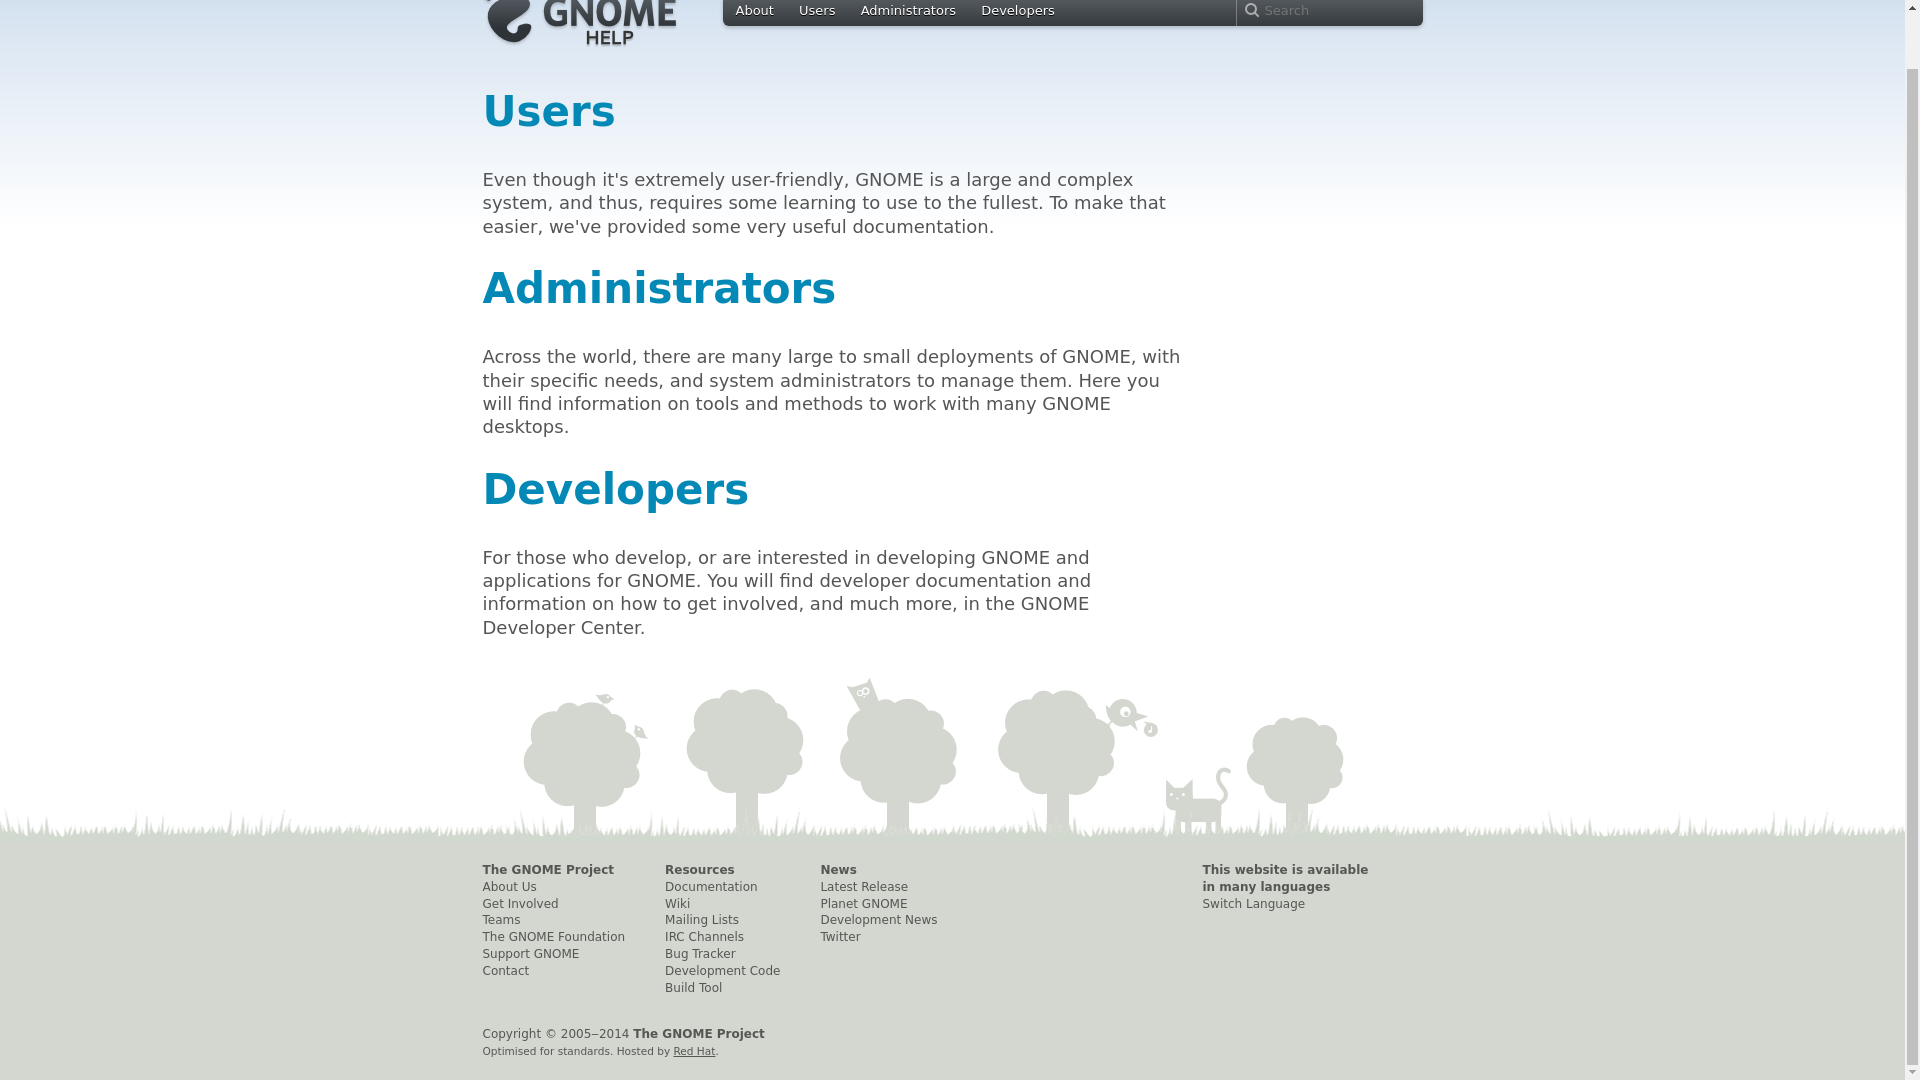 This screenshot has height=1080, width=1920. Describe the element at coordinates (553, 904) in the screenshot. I see `Get Involved` at that location.